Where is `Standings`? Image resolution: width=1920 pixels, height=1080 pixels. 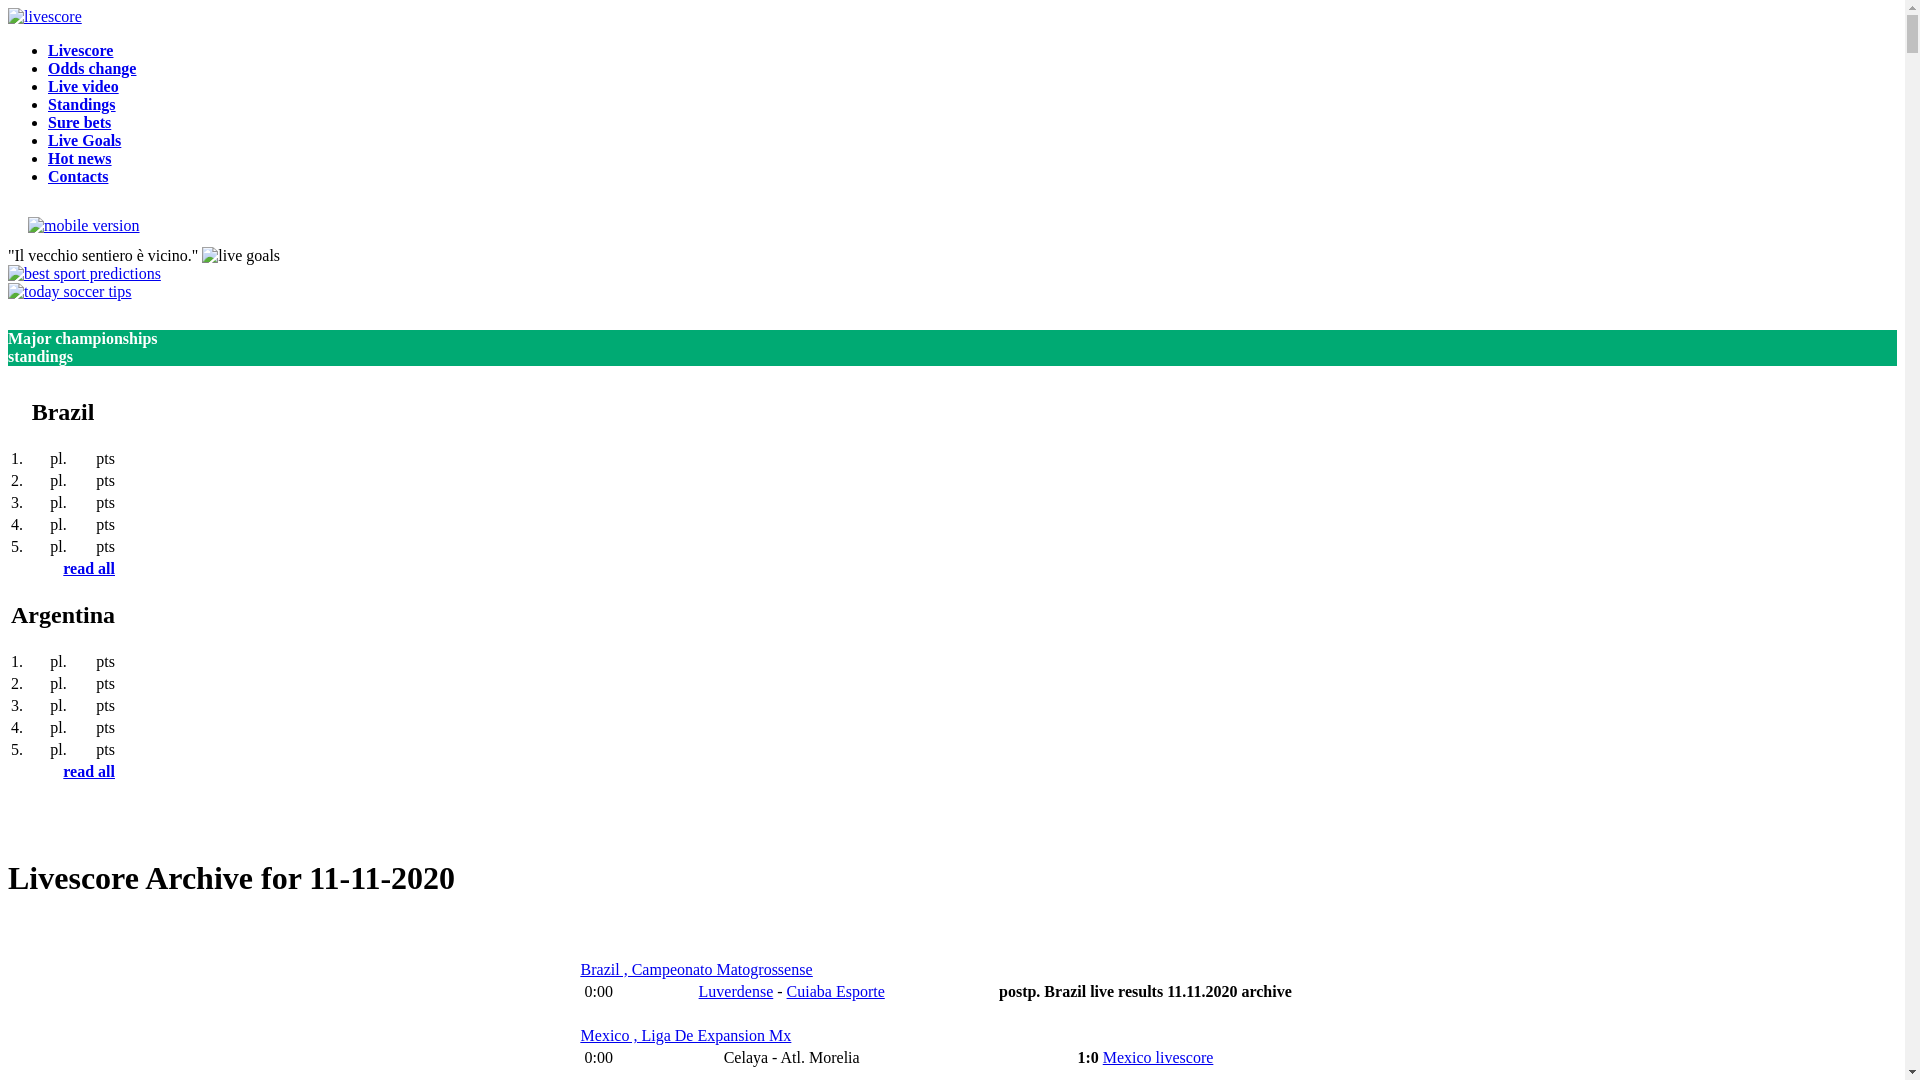 Standings is located at coordinates (82, 104).